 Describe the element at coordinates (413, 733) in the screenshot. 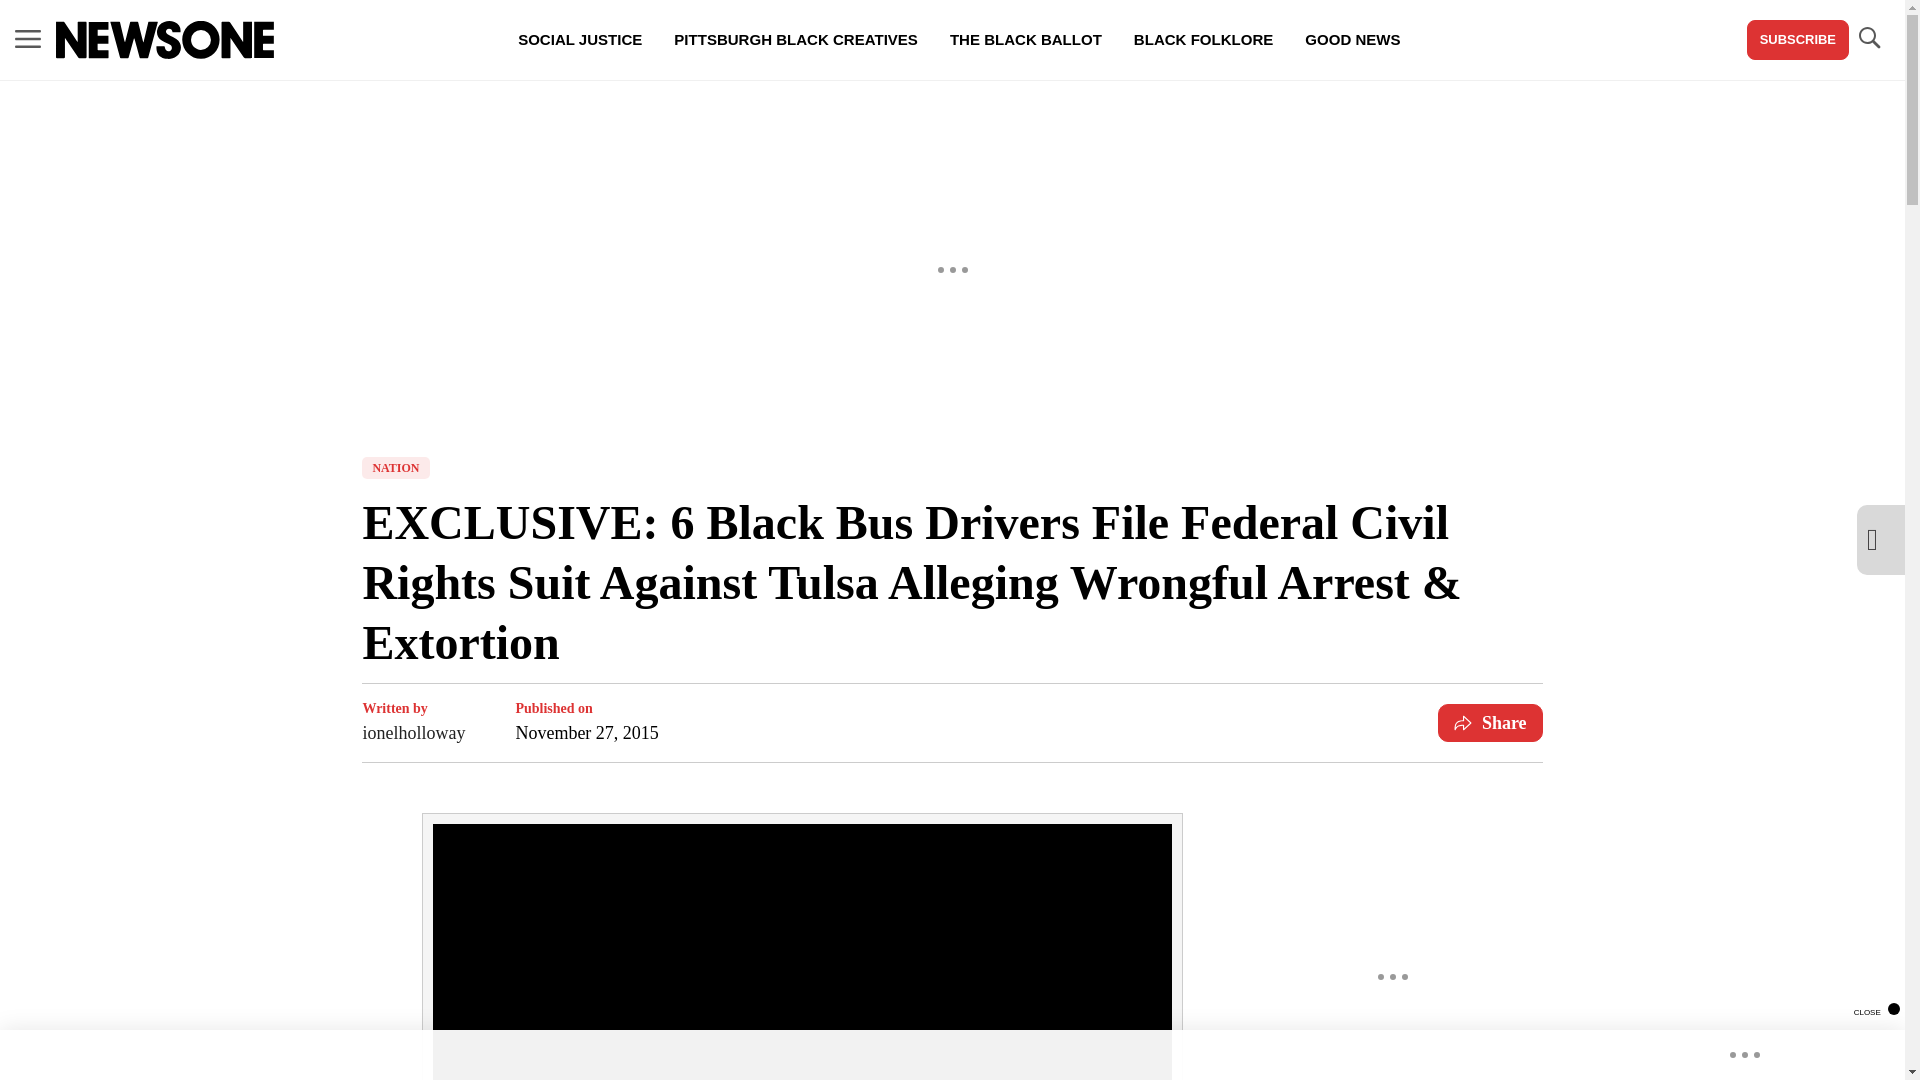

I see `ionelholloway` at that location.